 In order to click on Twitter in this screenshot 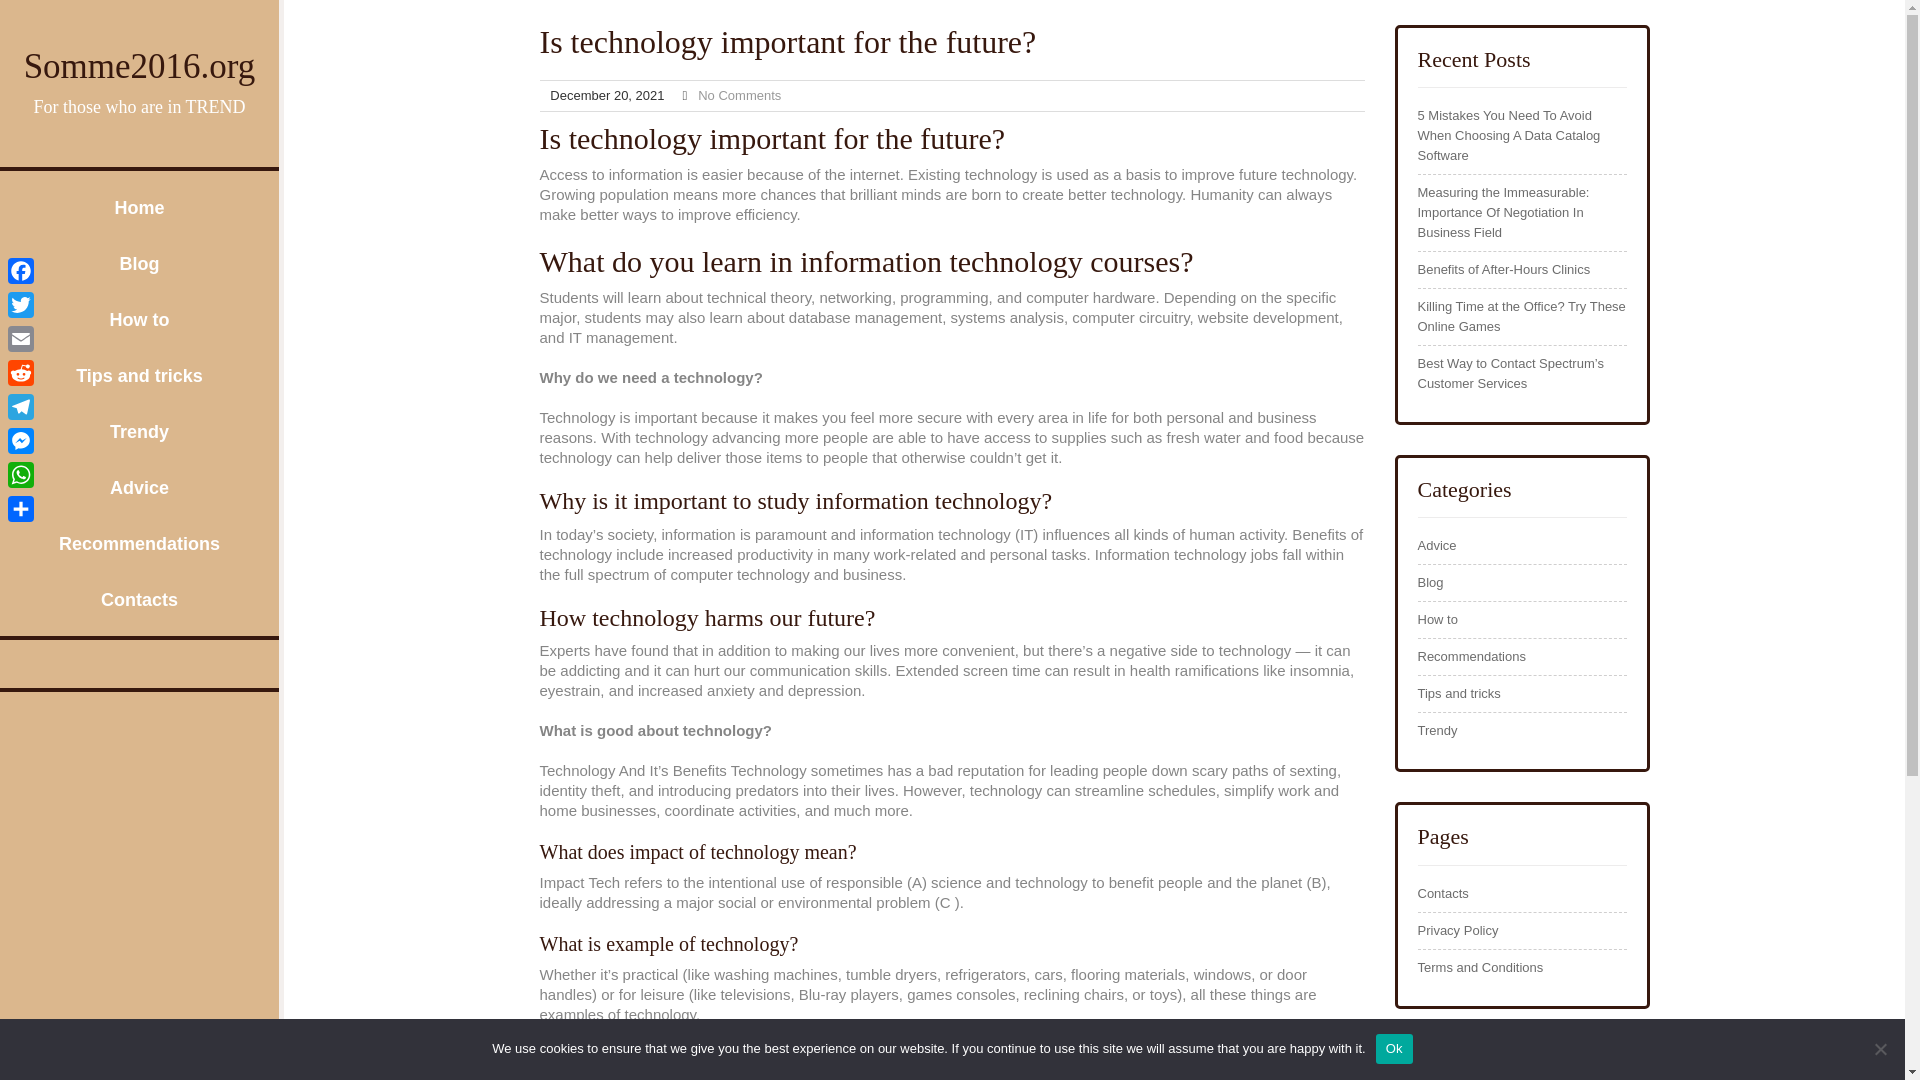, I will do `click(20, 304)`.